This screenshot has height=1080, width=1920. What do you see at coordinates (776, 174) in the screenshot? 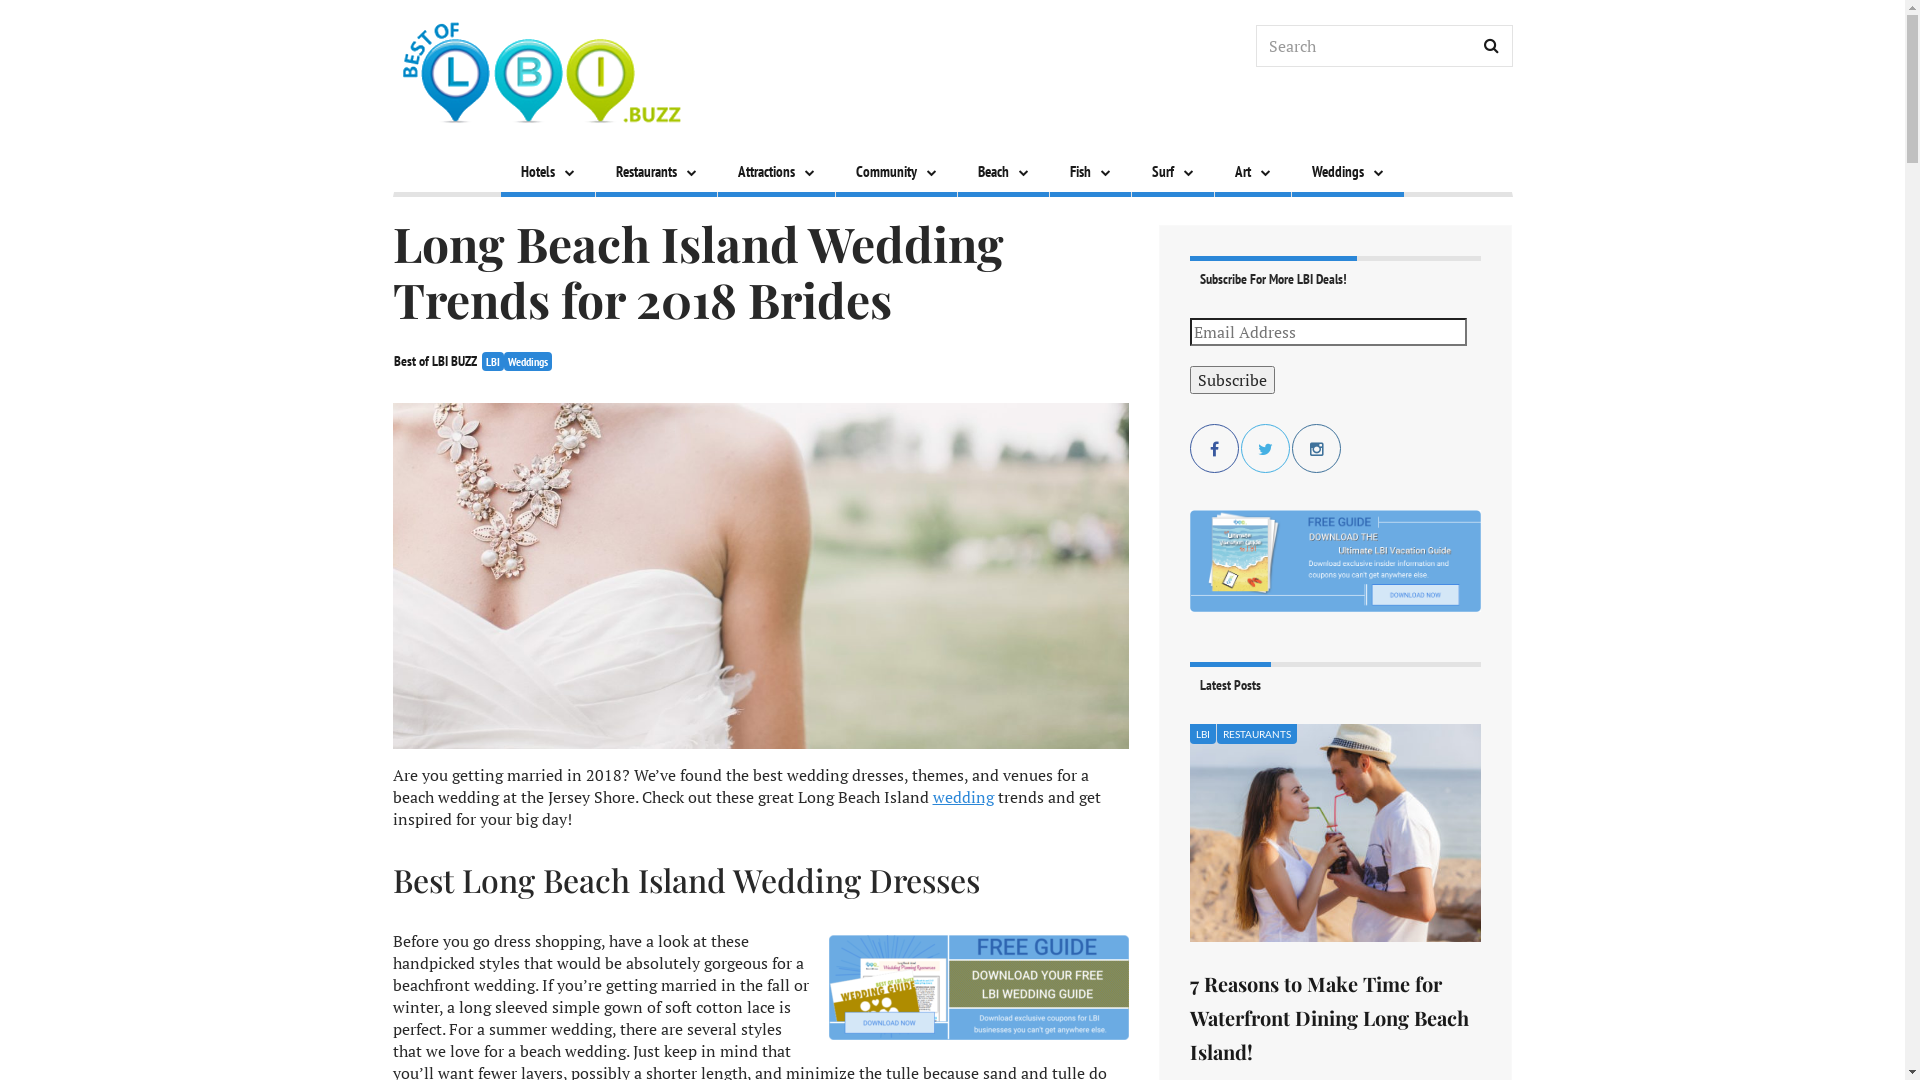
I see `Attractions` at bounding box center [776, 174].